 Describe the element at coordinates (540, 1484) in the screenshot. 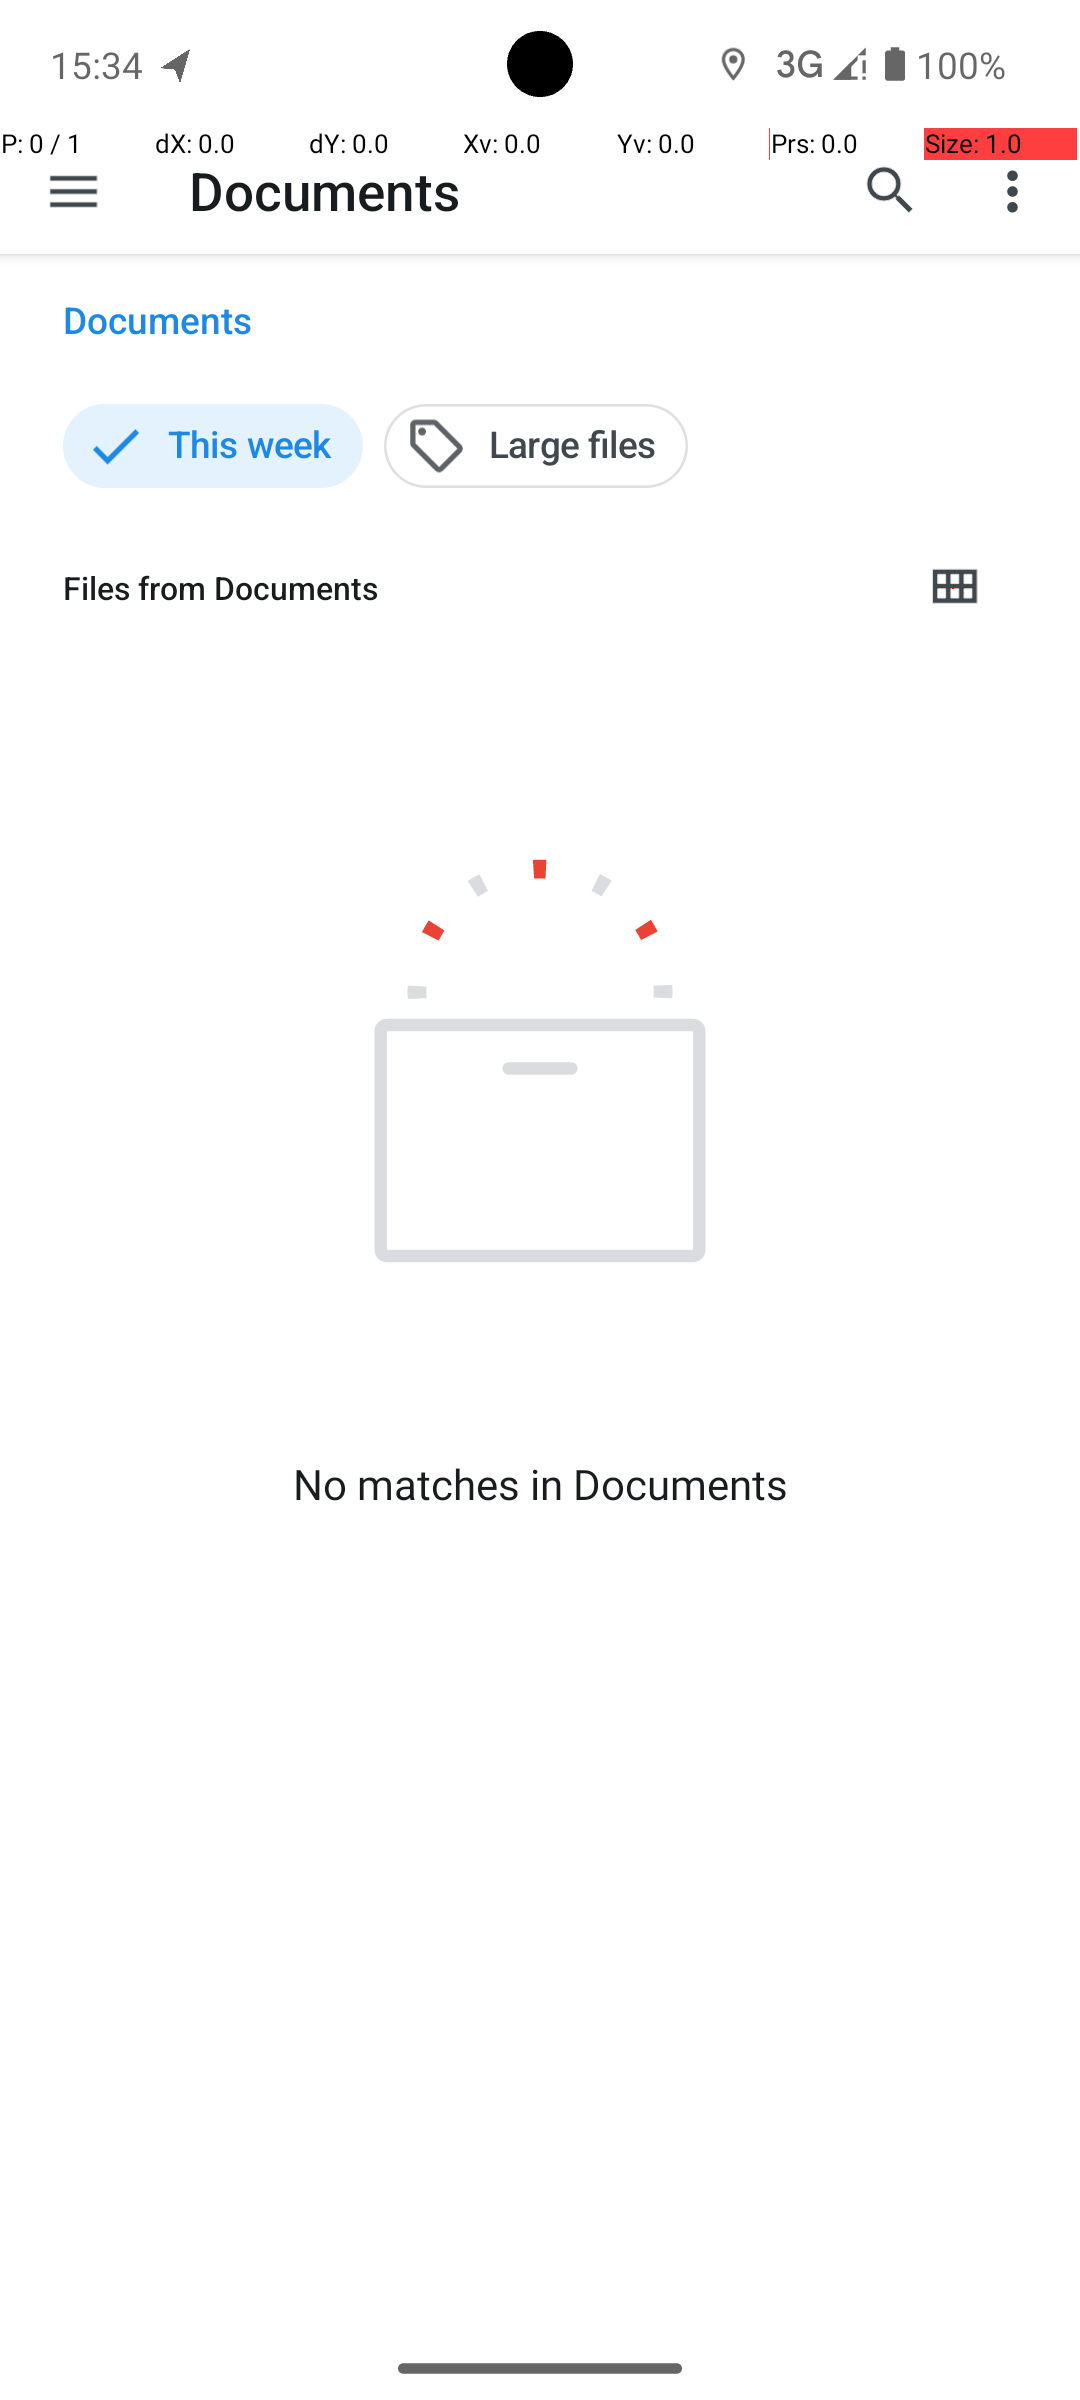

I see `No matches in Documents` at that location.